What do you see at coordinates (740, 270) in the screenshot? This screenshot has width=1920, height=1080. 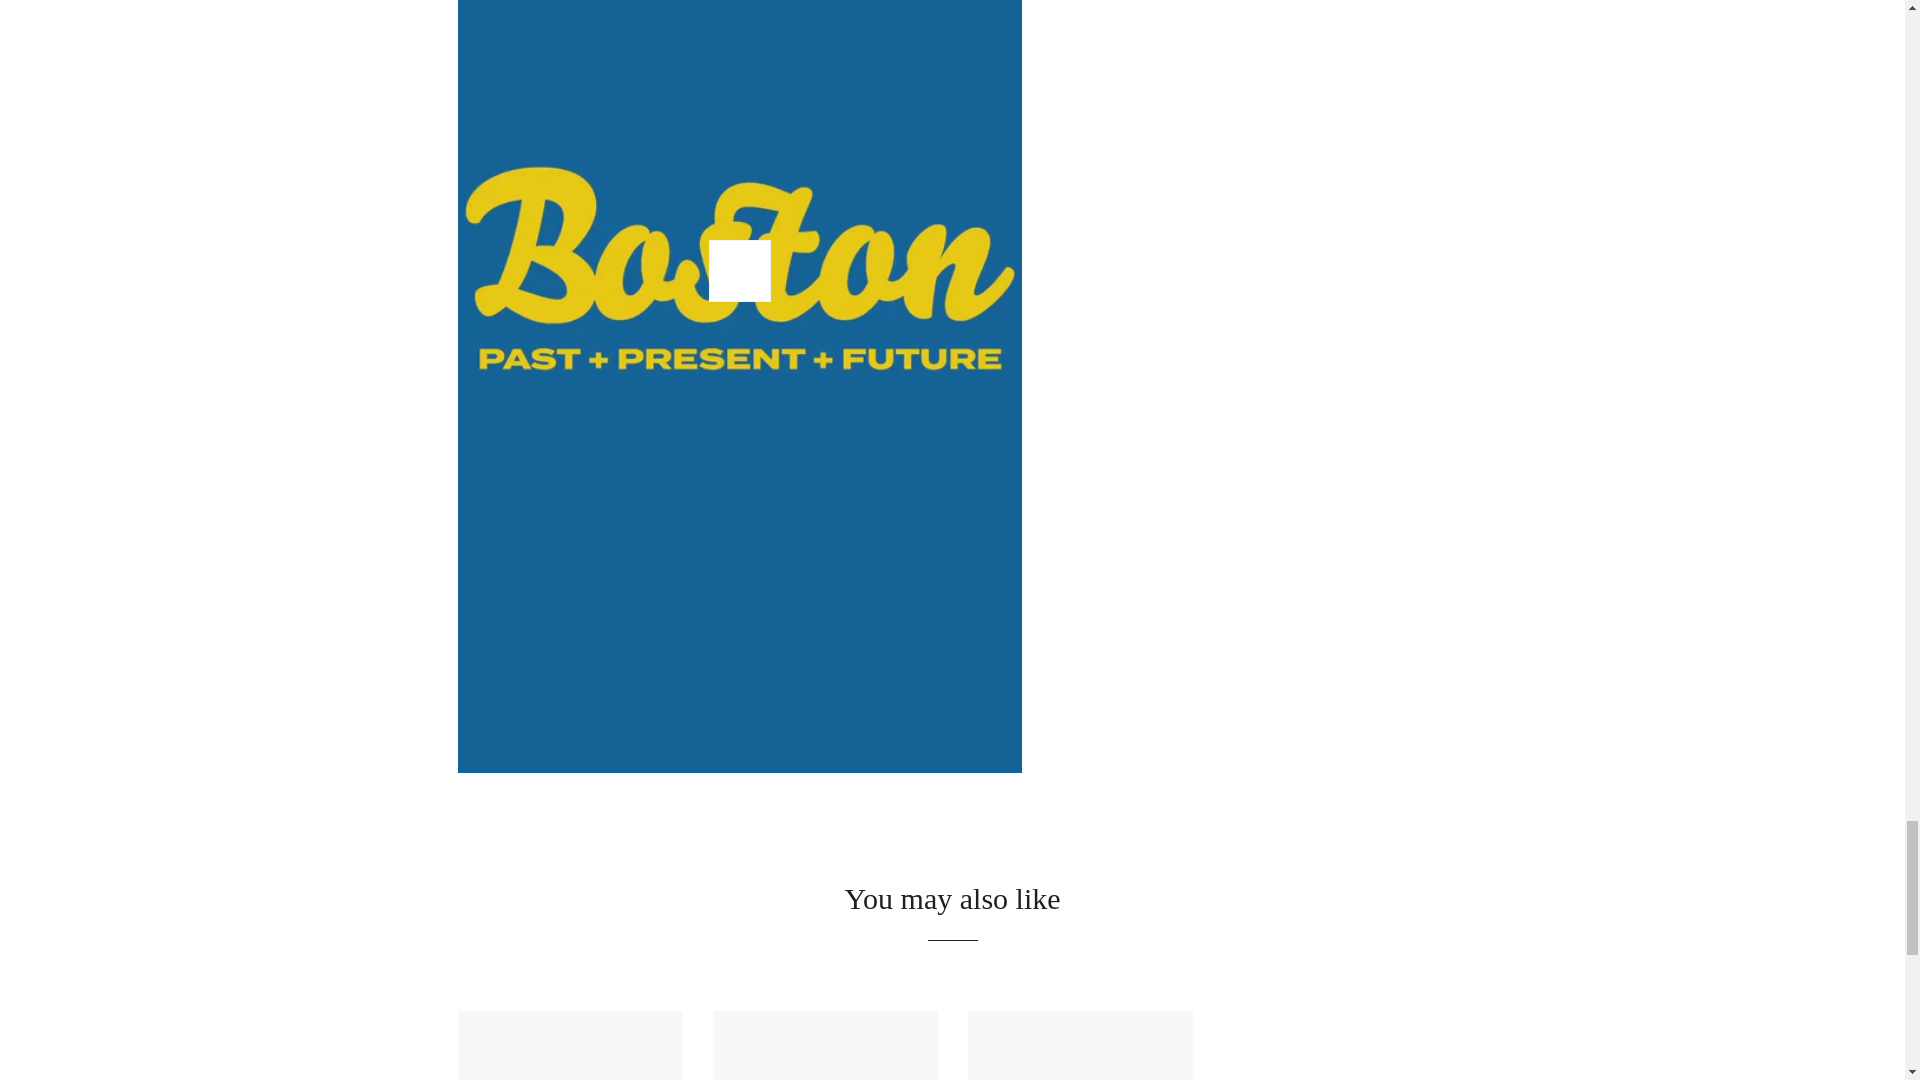 I see `Play` at bounding box center [740, 270].